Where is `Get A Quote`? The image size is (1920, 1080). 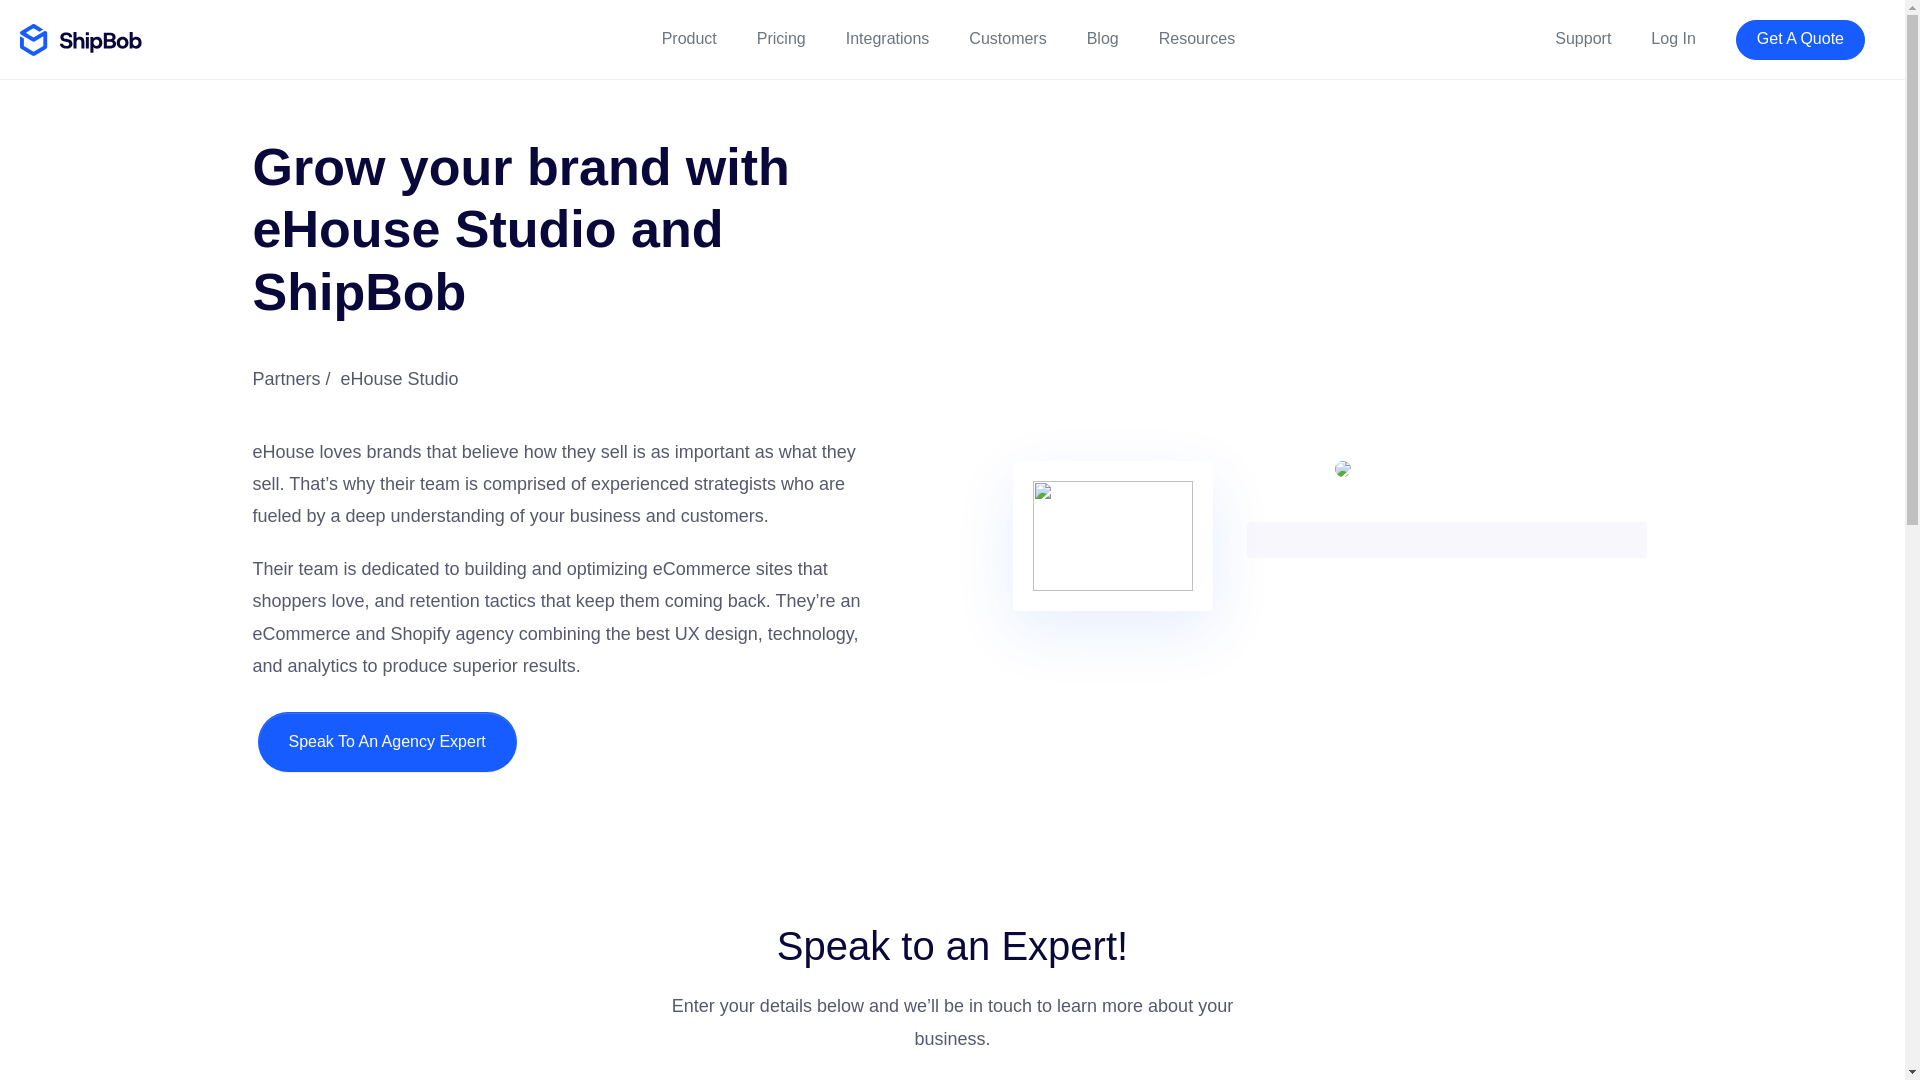
Get A Quote is located at coordinates (1800, 40).